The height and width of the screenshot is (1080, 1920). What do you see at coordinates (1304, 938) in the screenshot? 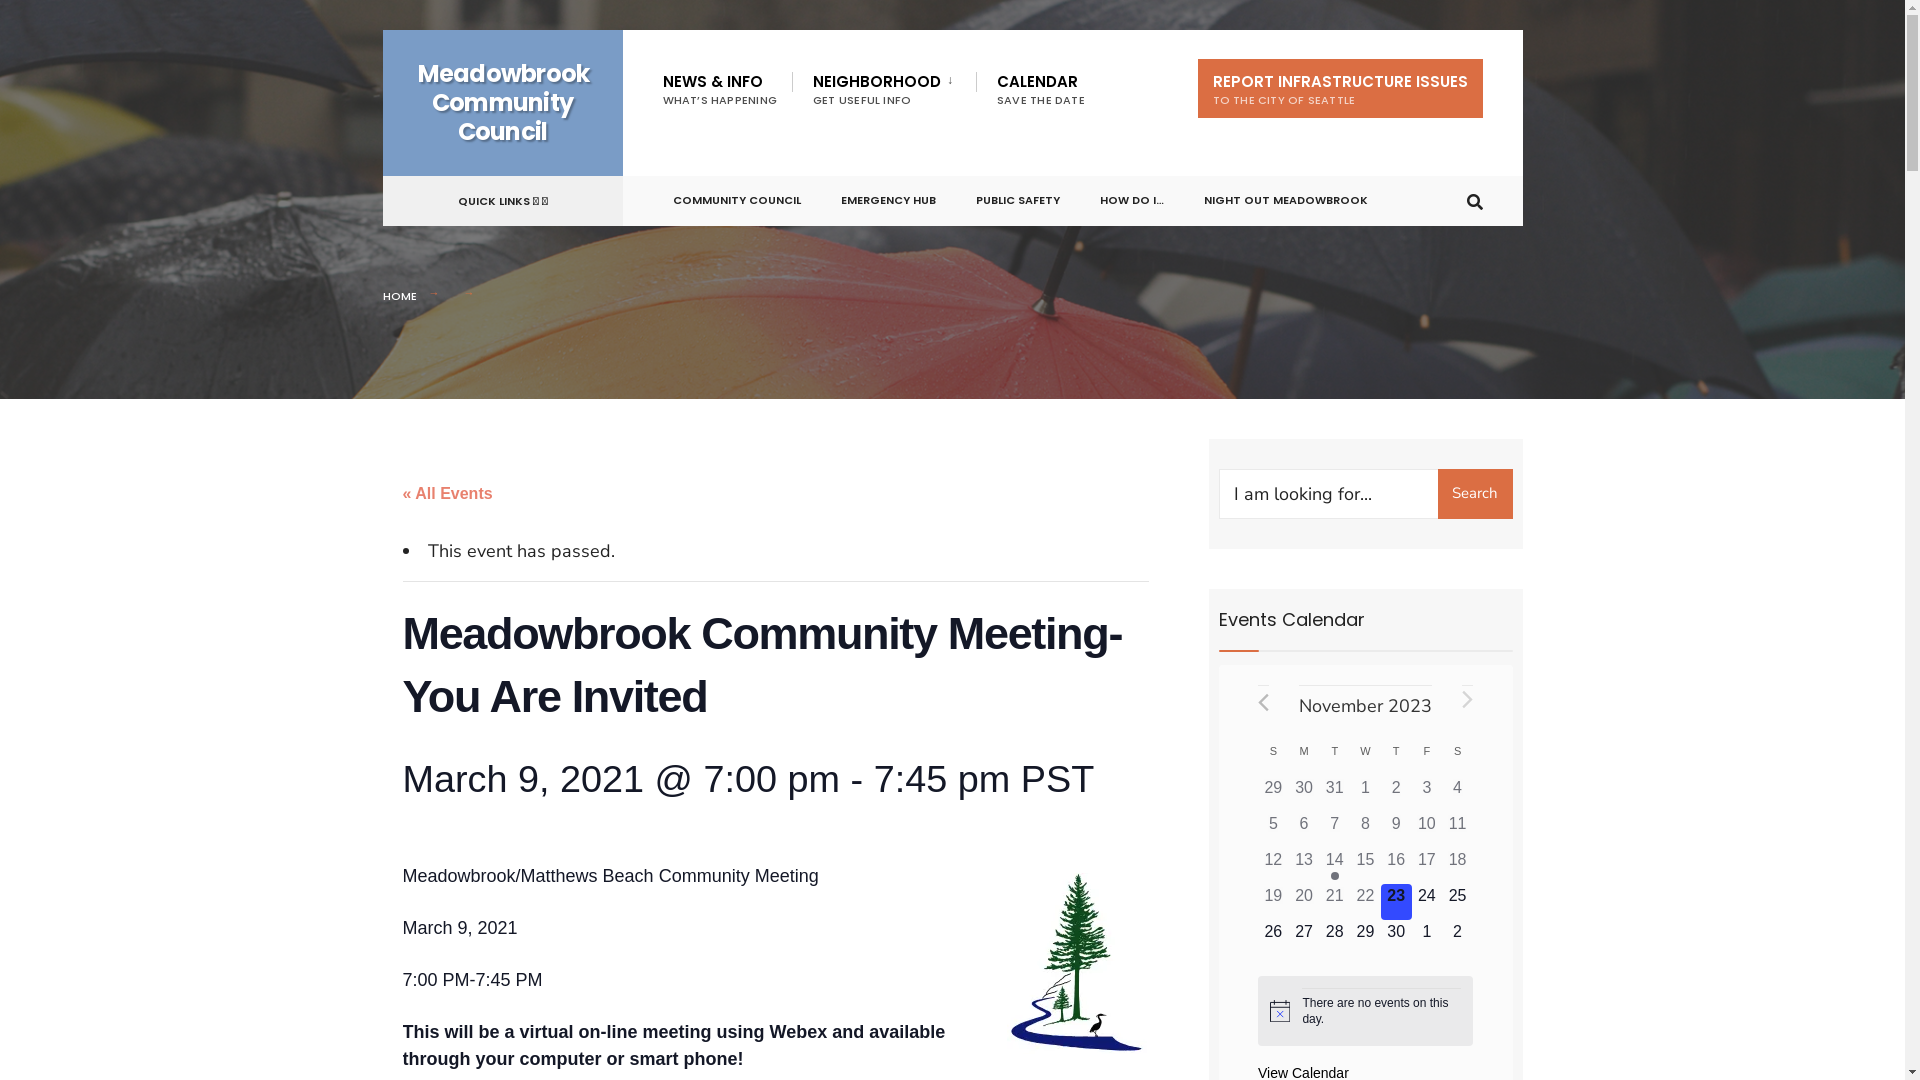
I see `0 events,
27` at bounding box center [1304, 938].